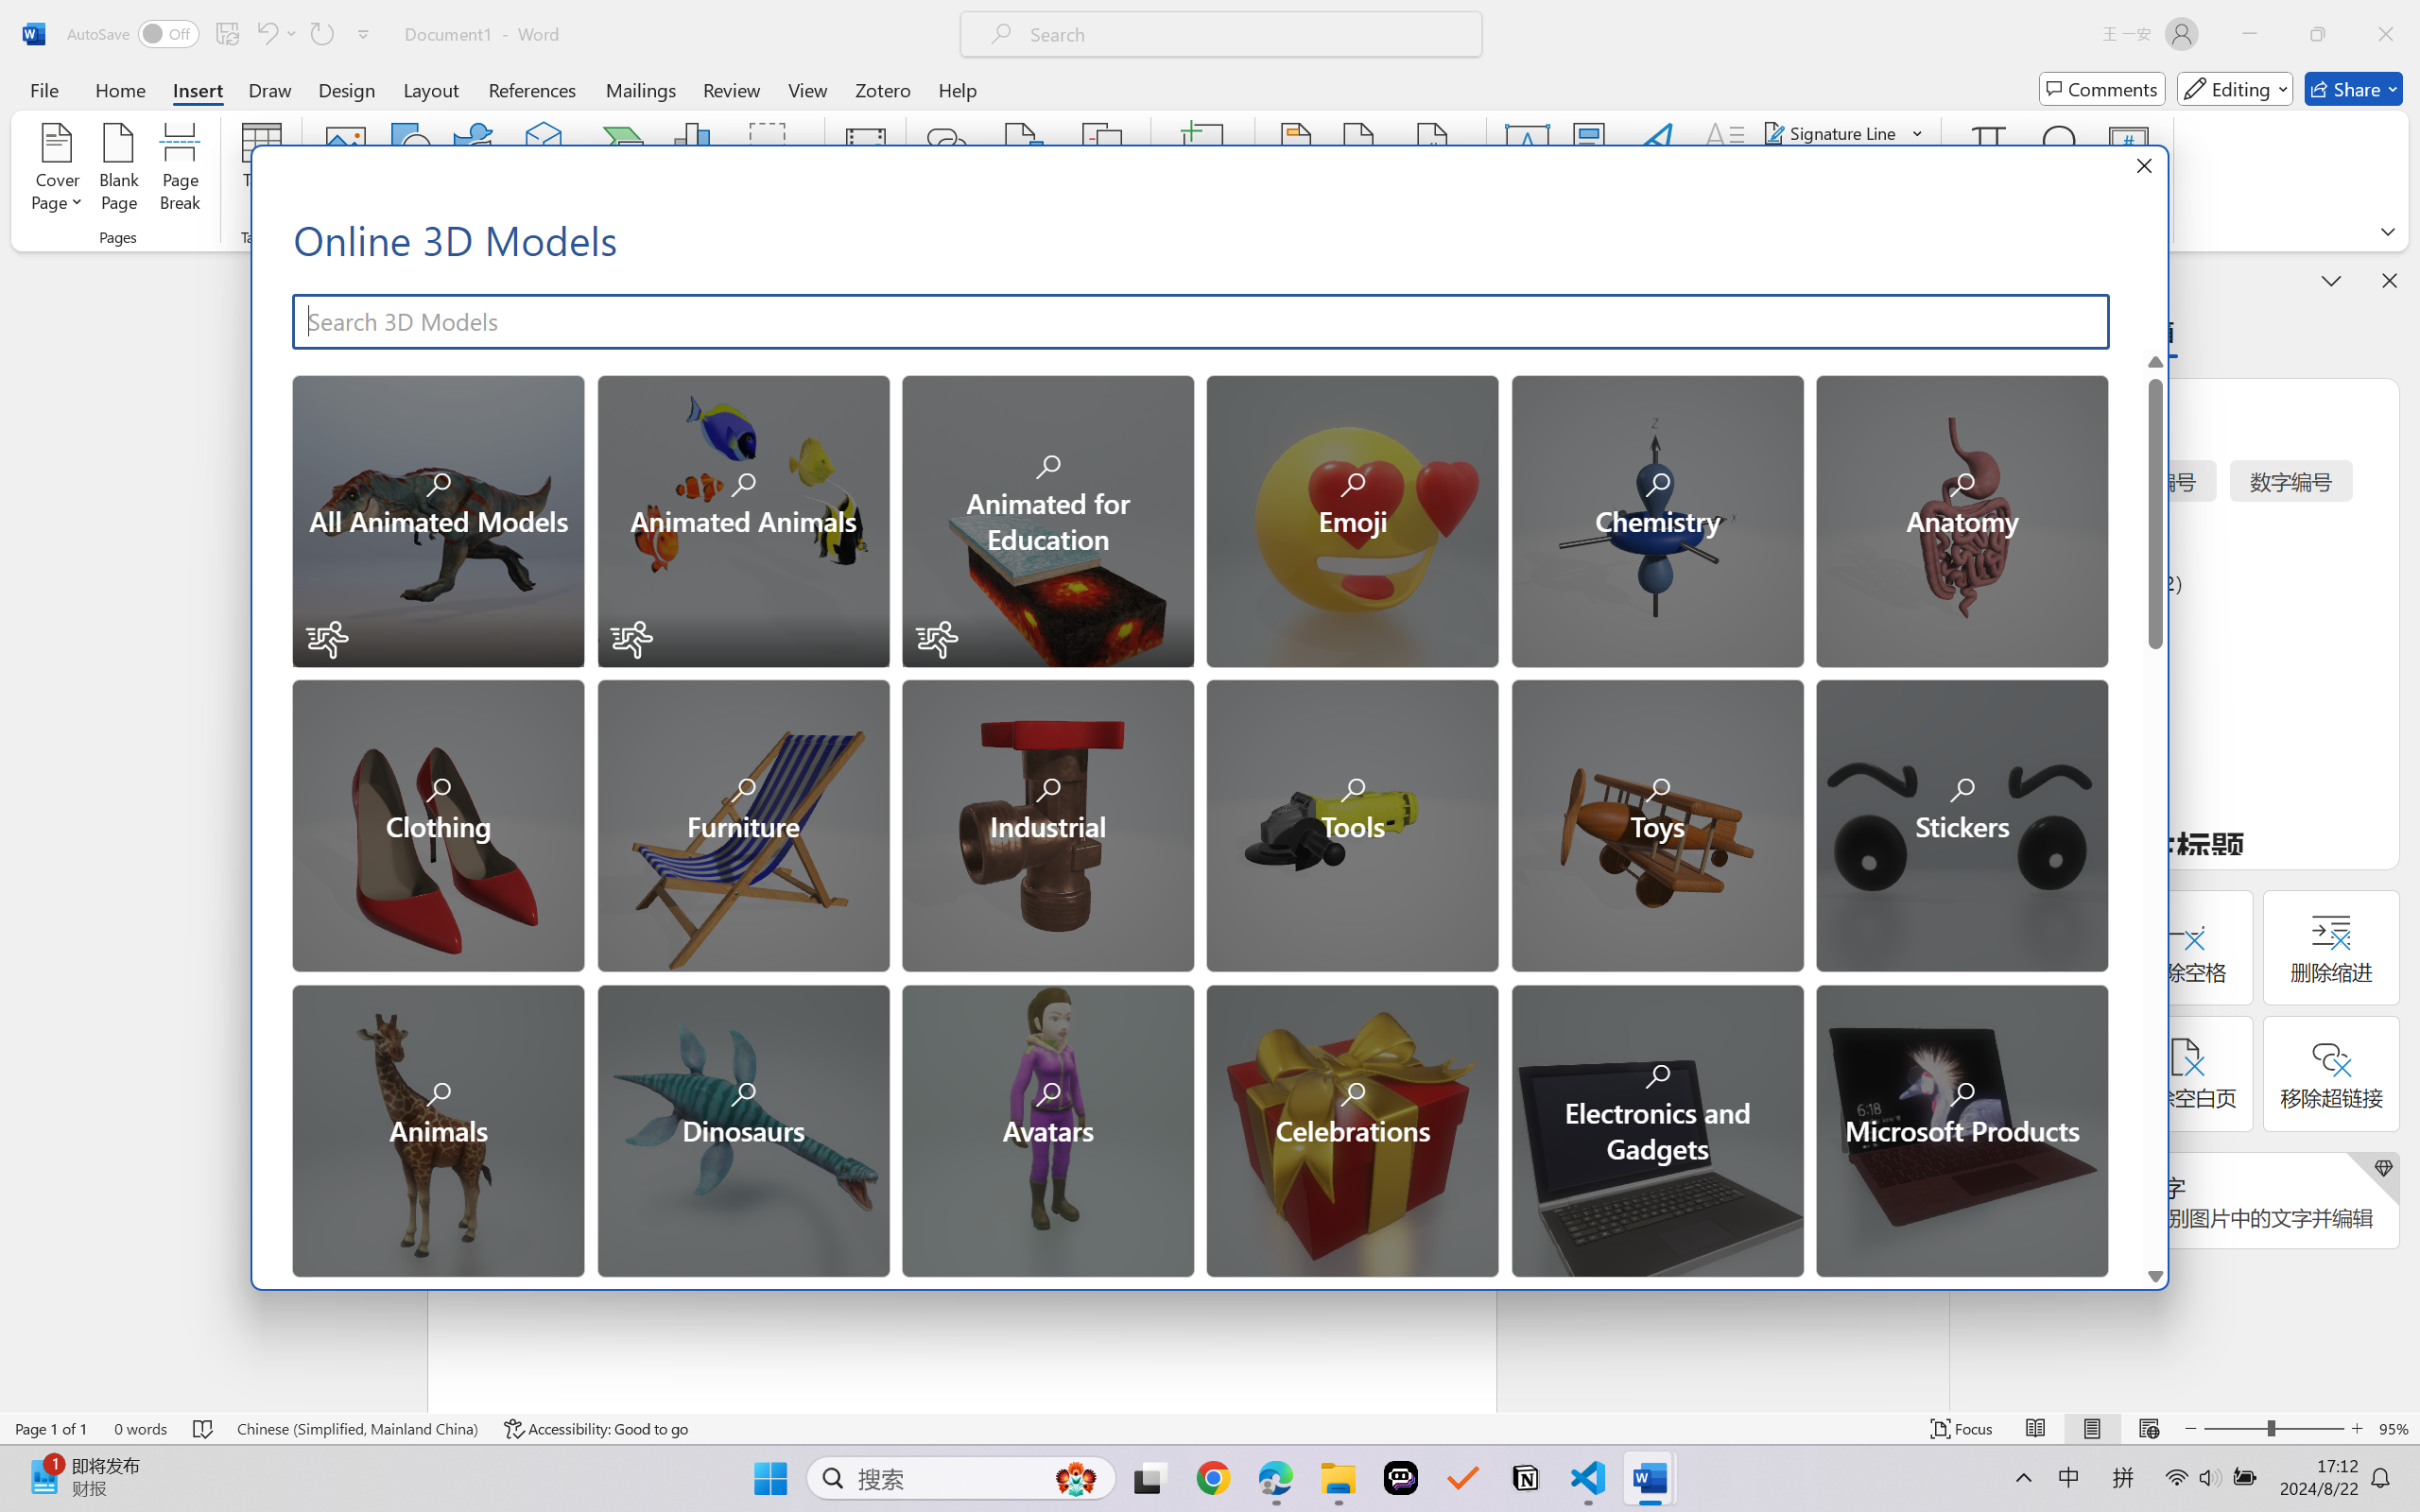  What do you see at coordinates (437, 520) in the screenshot?
I see `All Animated Models` at bounding box center [437, 520].